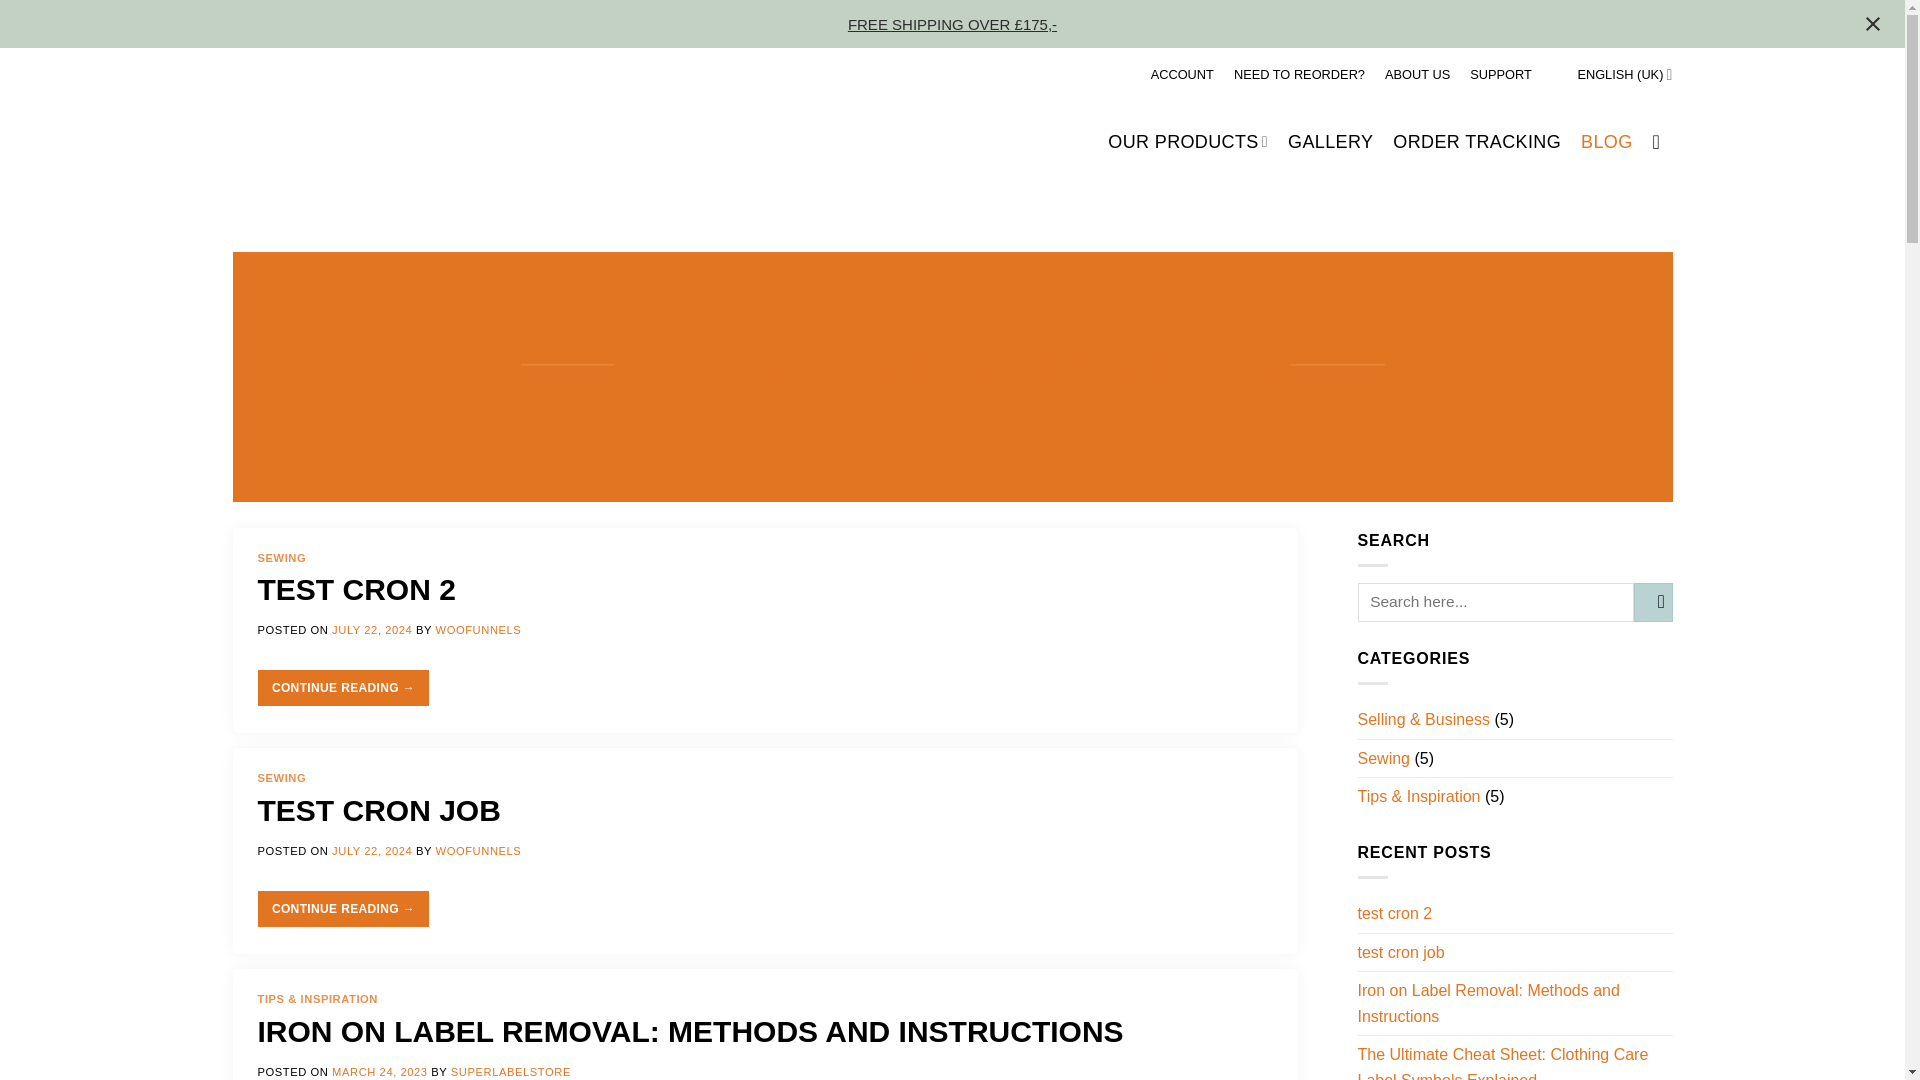 The width and height of the screenshot is (1920, 1080). Describe the element at coordinates (379, 810) in the screenshot. I see `TEST CRON JOB` at that location.